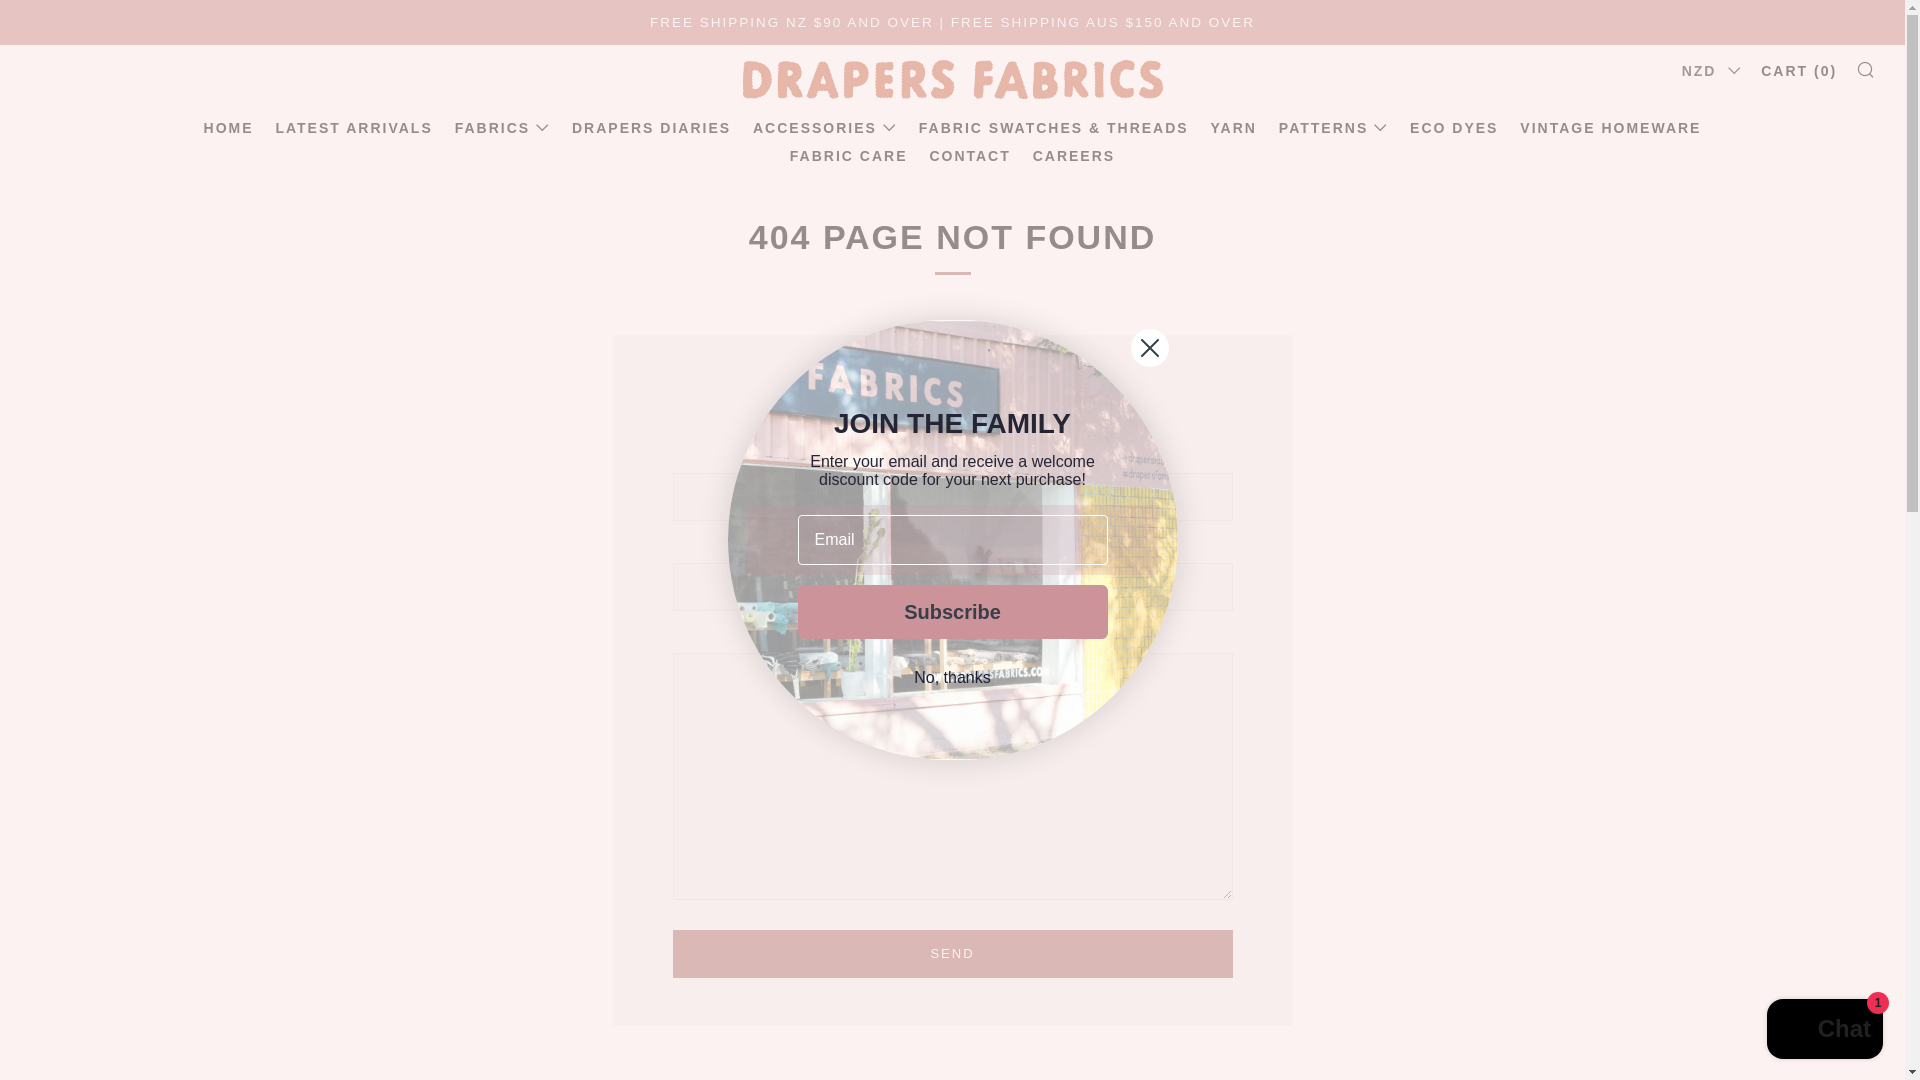 Image resolution: width=1920 pixels, height=1080 pixels. I want to click on Shopify online store chat, so click(1824, 1031).